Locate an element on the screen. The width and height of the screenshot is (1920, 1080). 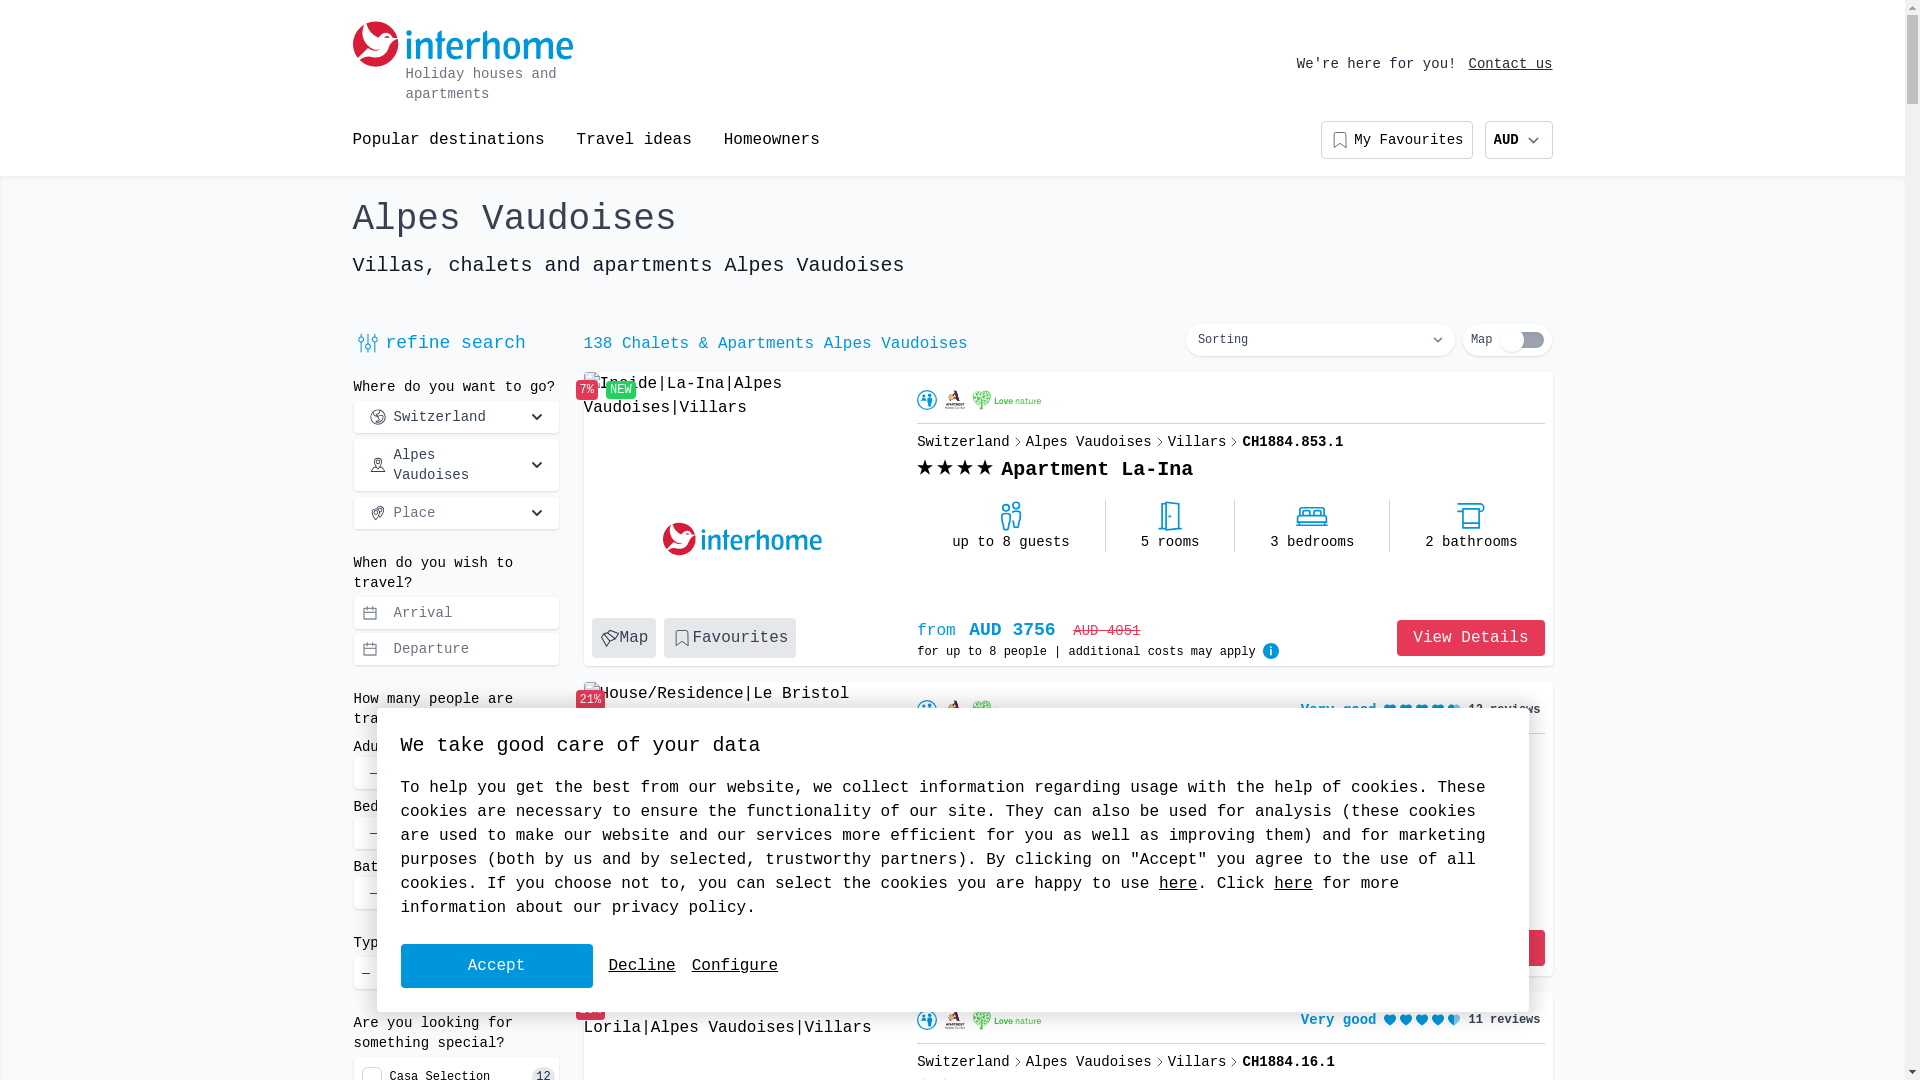
Alpes Vaudoises is located at coordinates (1089, 1062).